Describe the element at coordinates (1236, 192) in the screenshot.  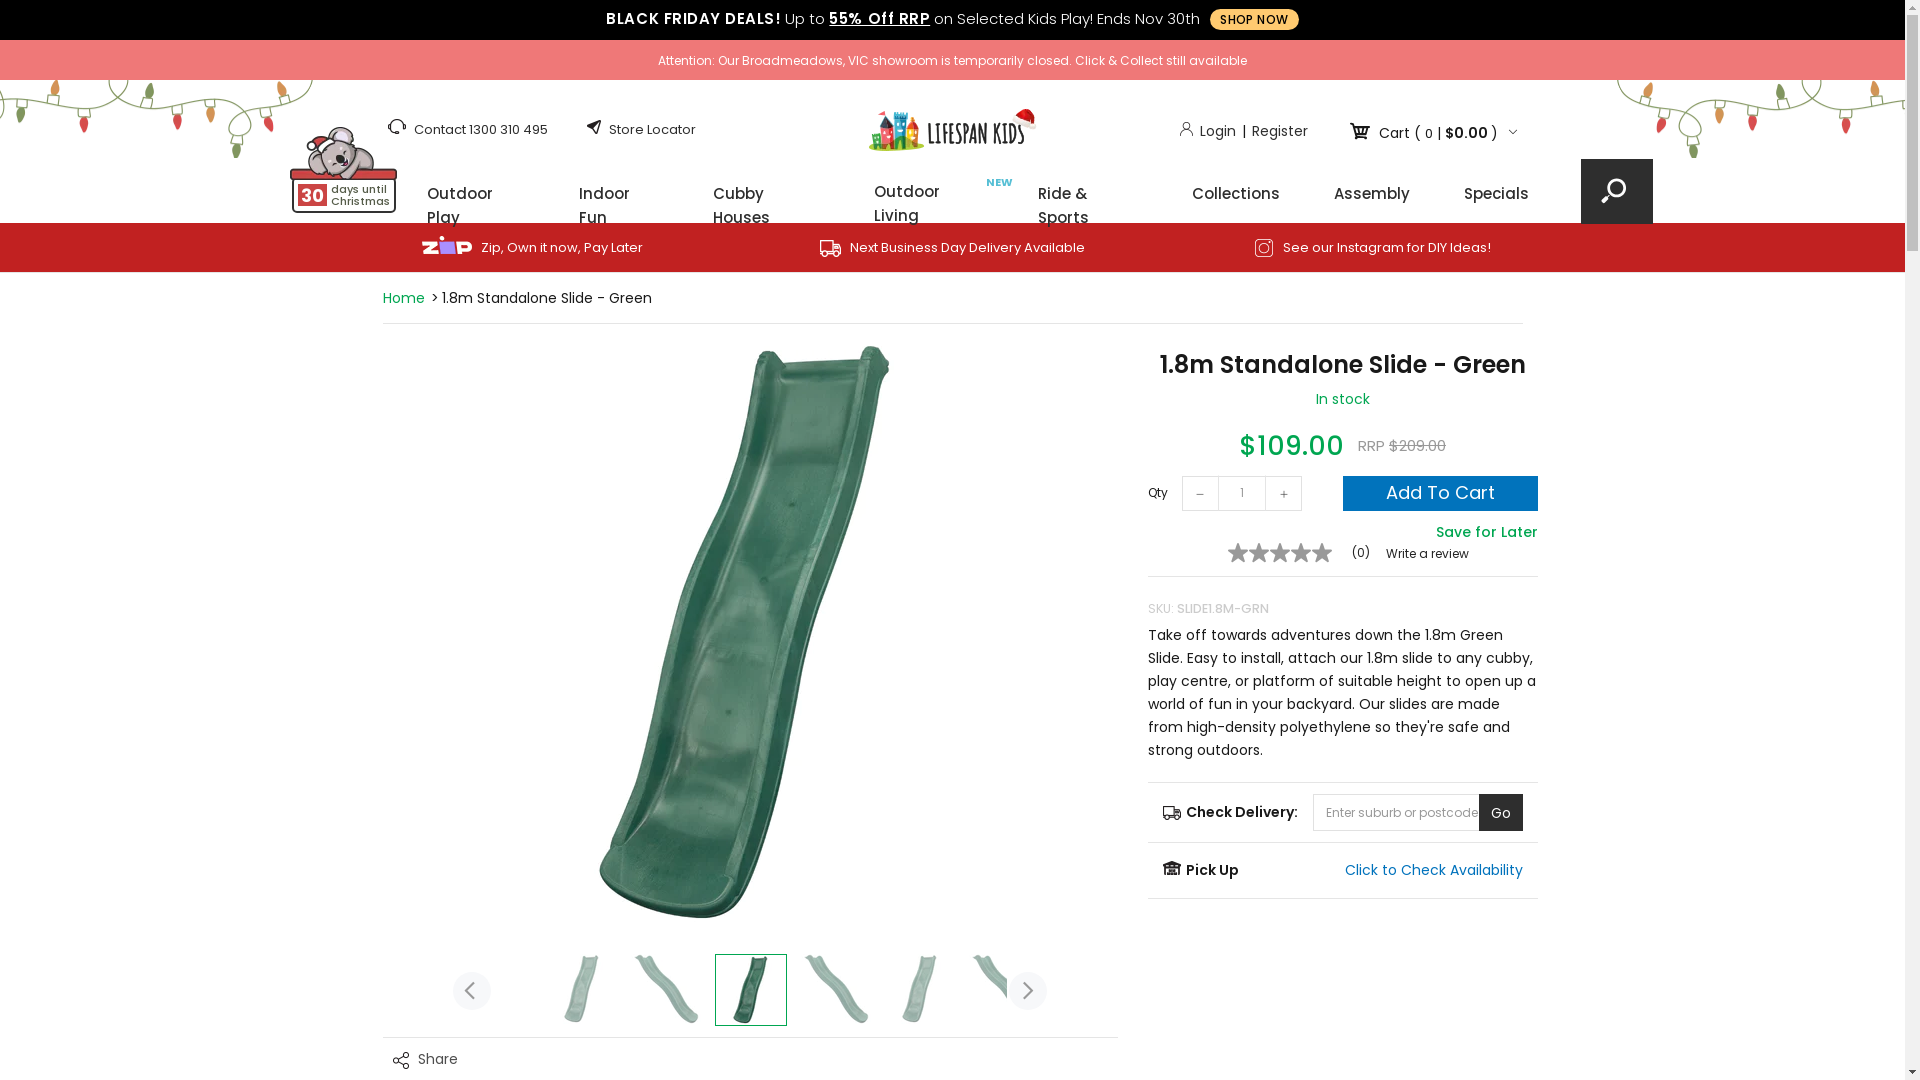
I see `Collections` at that location.